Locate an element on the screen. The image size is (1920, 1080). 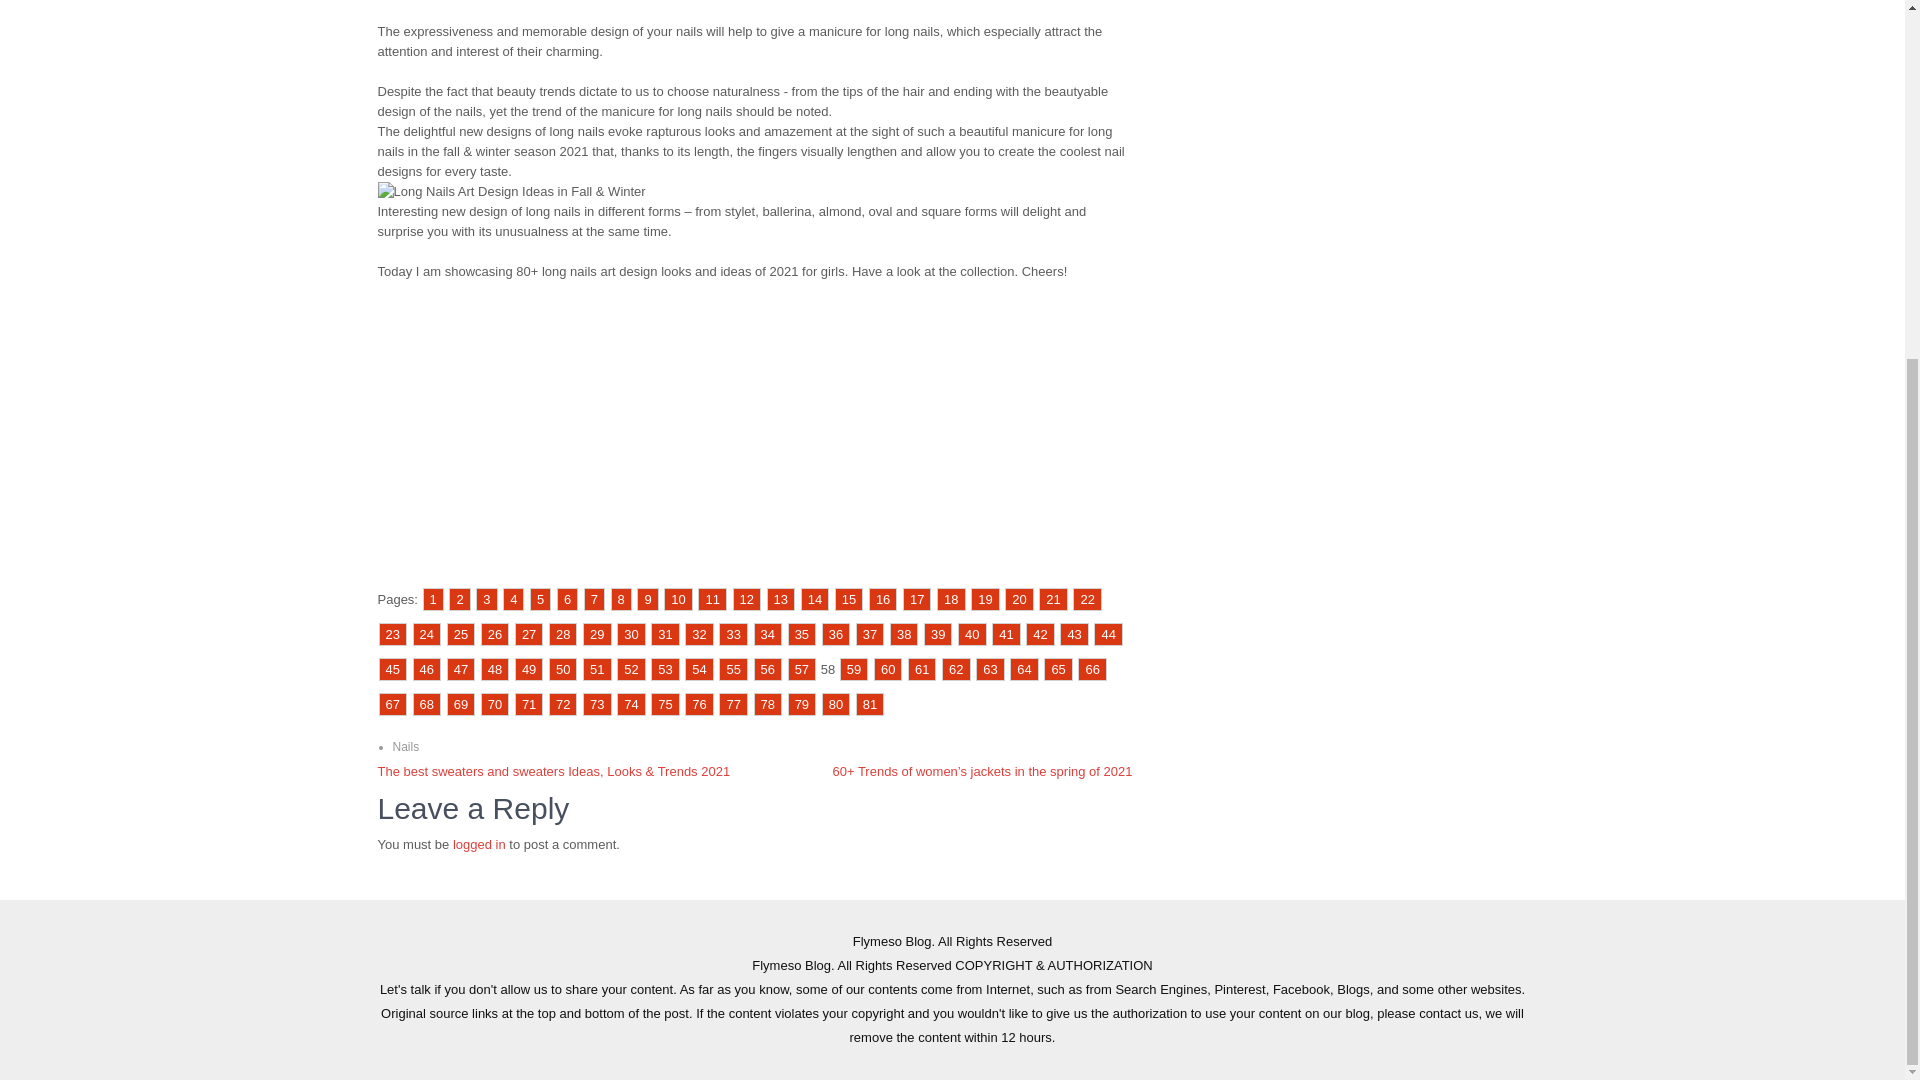
14 is located at coordinates (814, 599).